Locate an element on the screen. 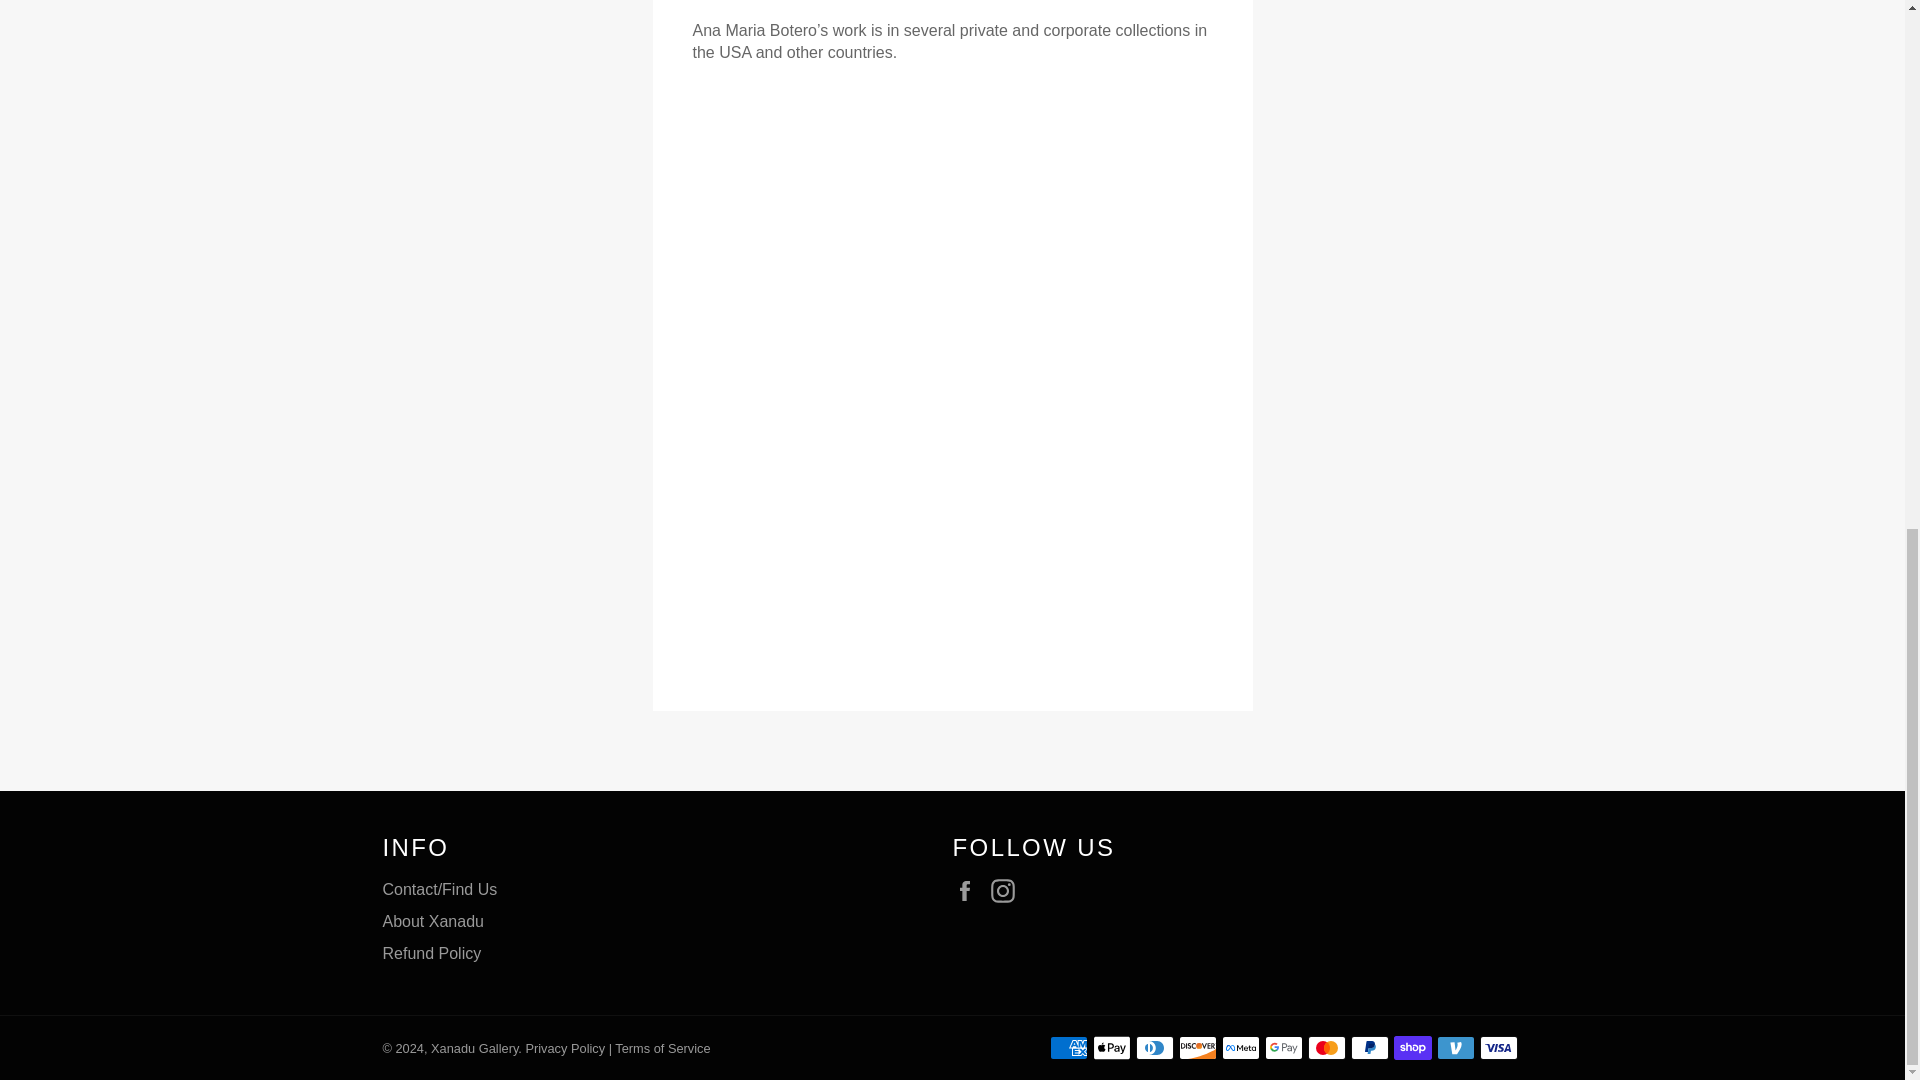 This screenshot has height=1080, width=1920. Xanadu Gallery on Facebook is located at coordinates (969, 890).